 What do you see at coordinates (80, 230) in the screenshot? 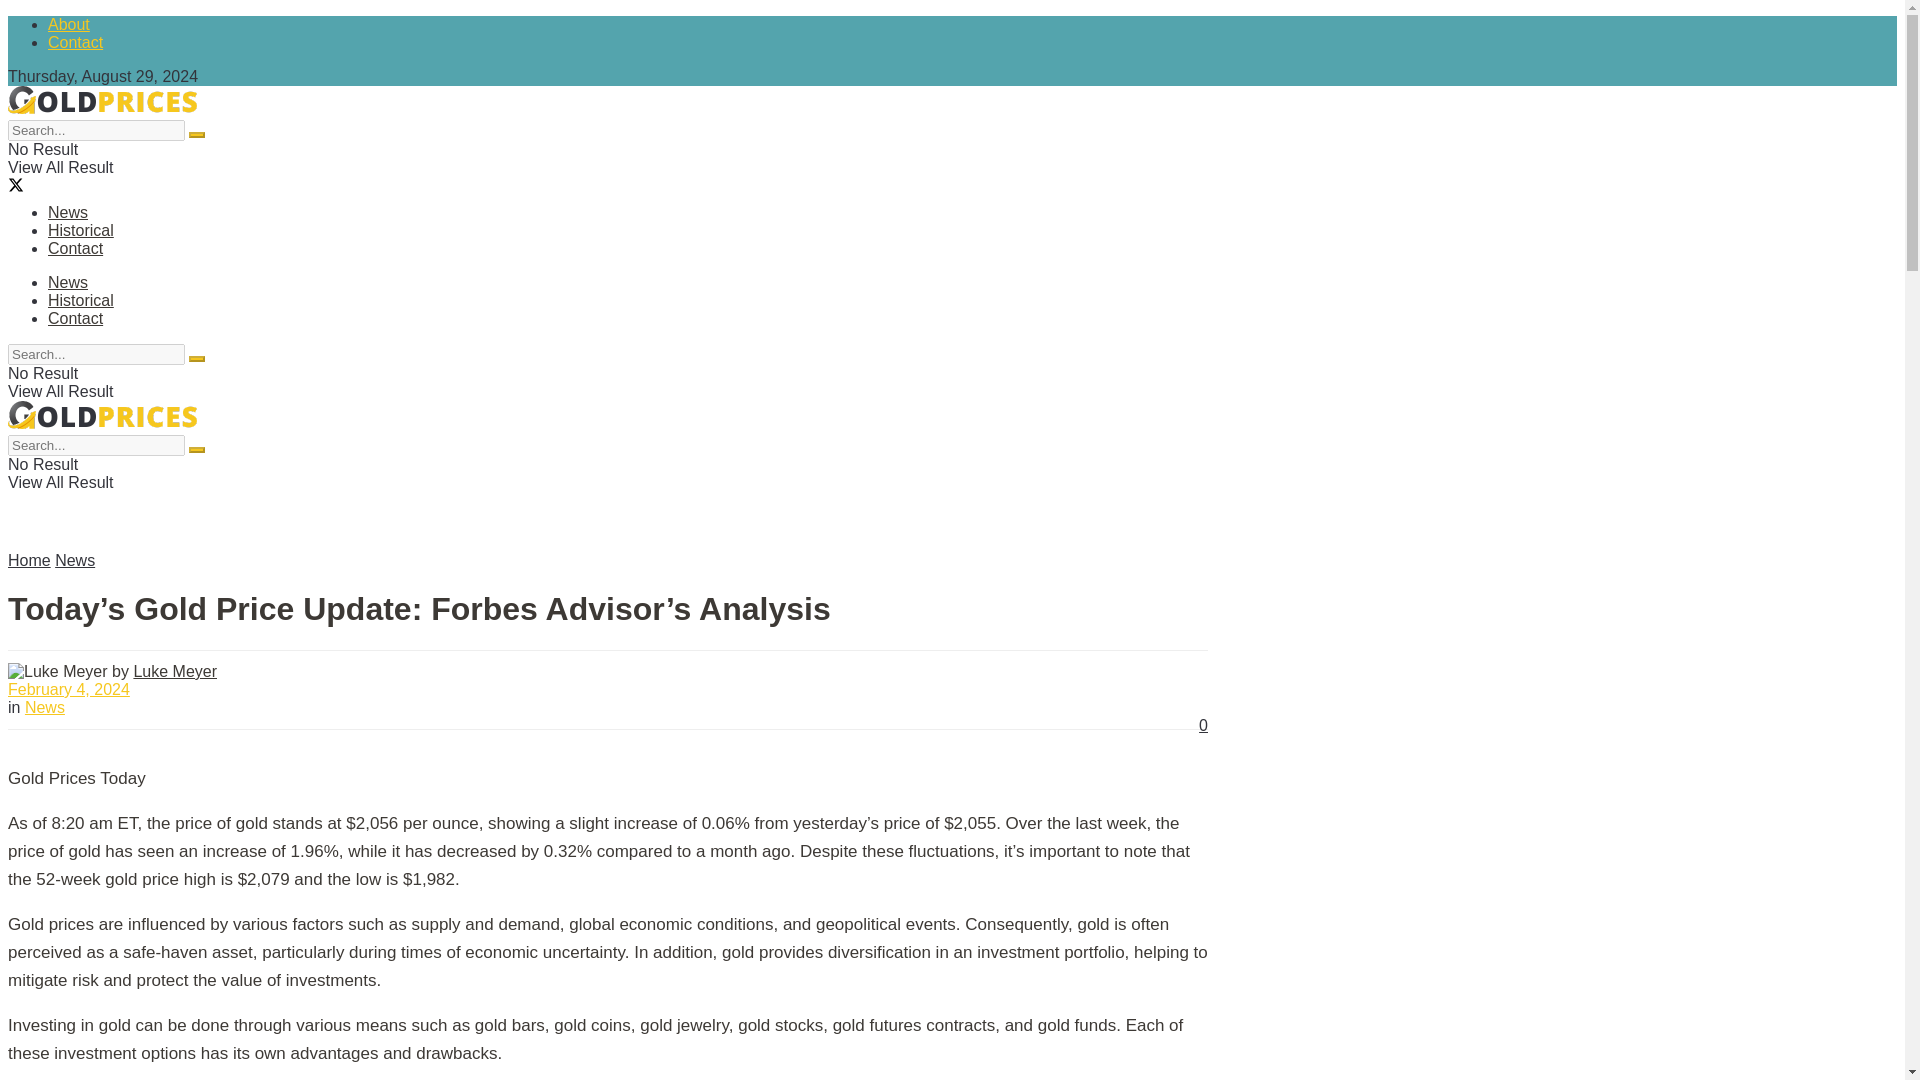
I see `Historical` at bounding box center [80, 230].